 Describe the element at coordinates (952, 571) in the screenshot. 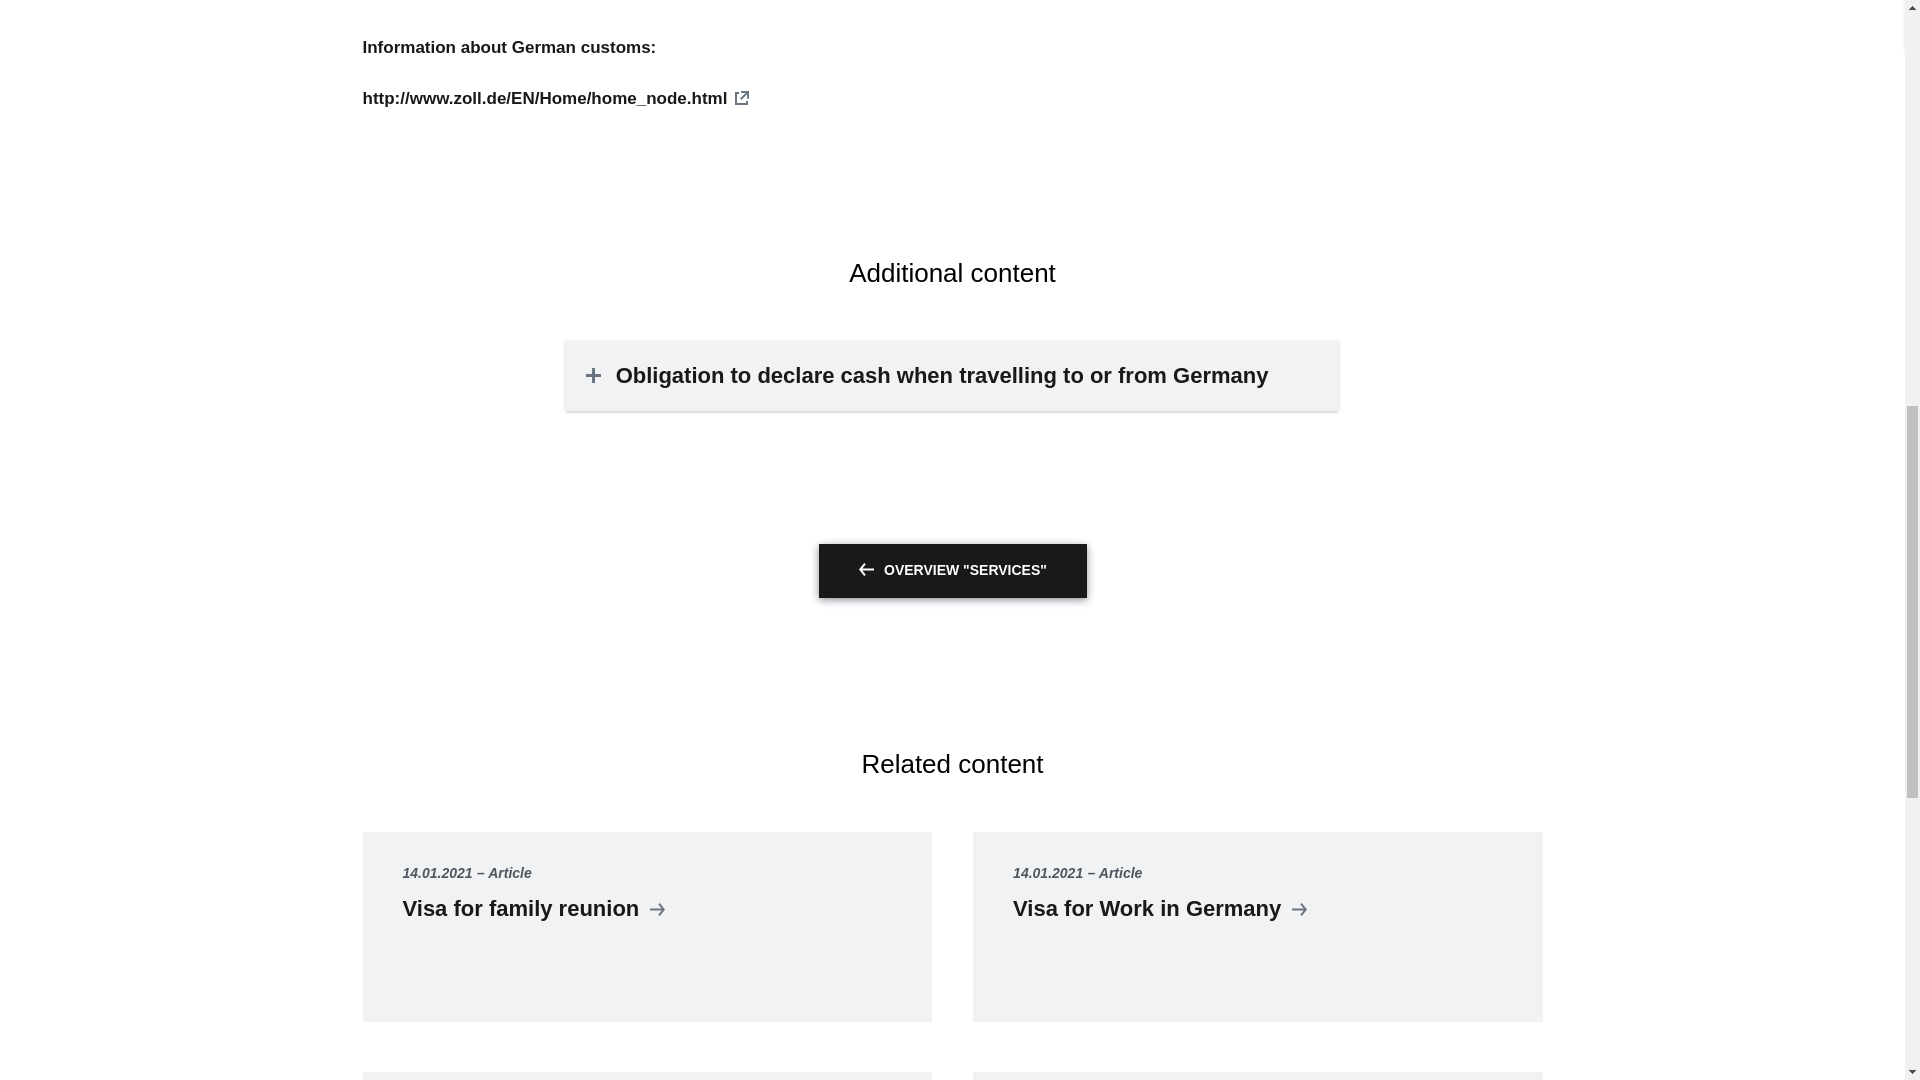

I see `Overview Services` at that location.